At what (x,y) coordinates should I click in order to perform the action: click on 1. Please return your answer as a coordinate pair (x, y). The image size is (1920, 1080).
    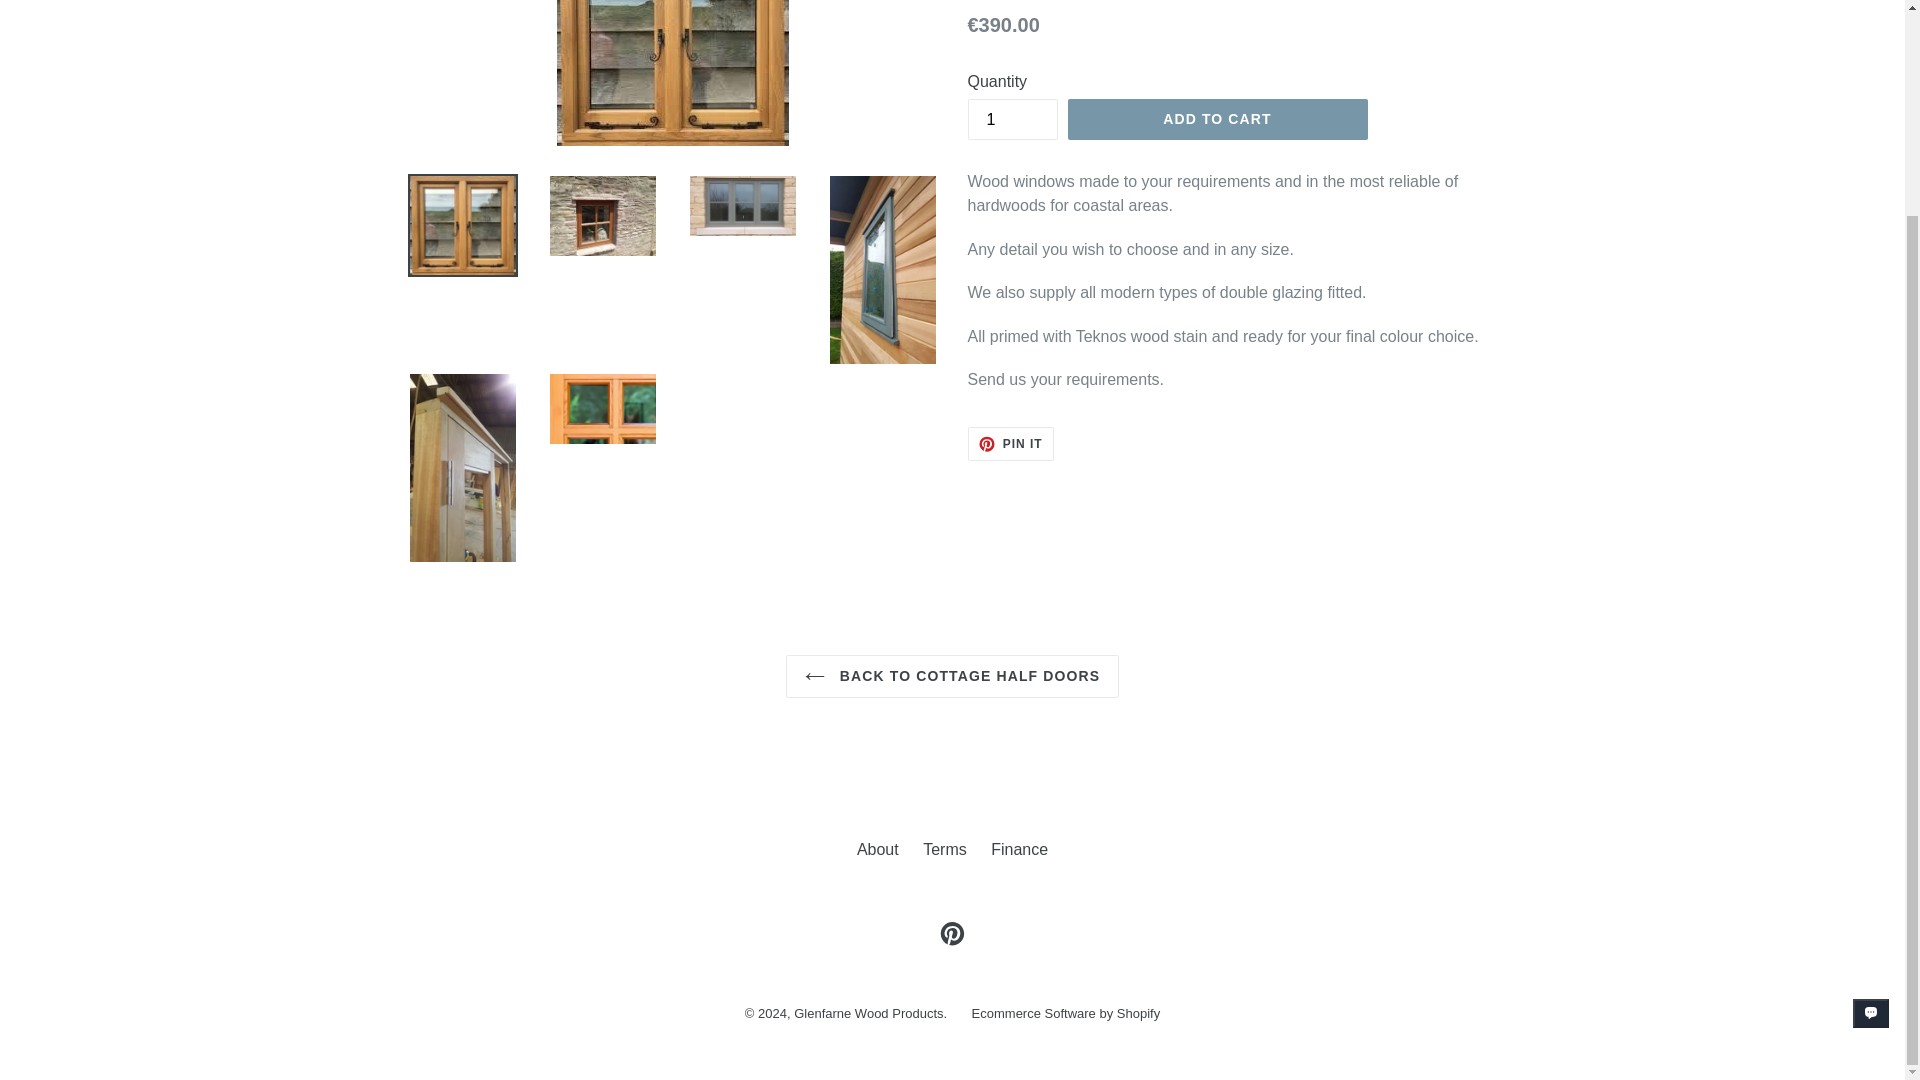
    Looking at the image, I should click on (945, 849).